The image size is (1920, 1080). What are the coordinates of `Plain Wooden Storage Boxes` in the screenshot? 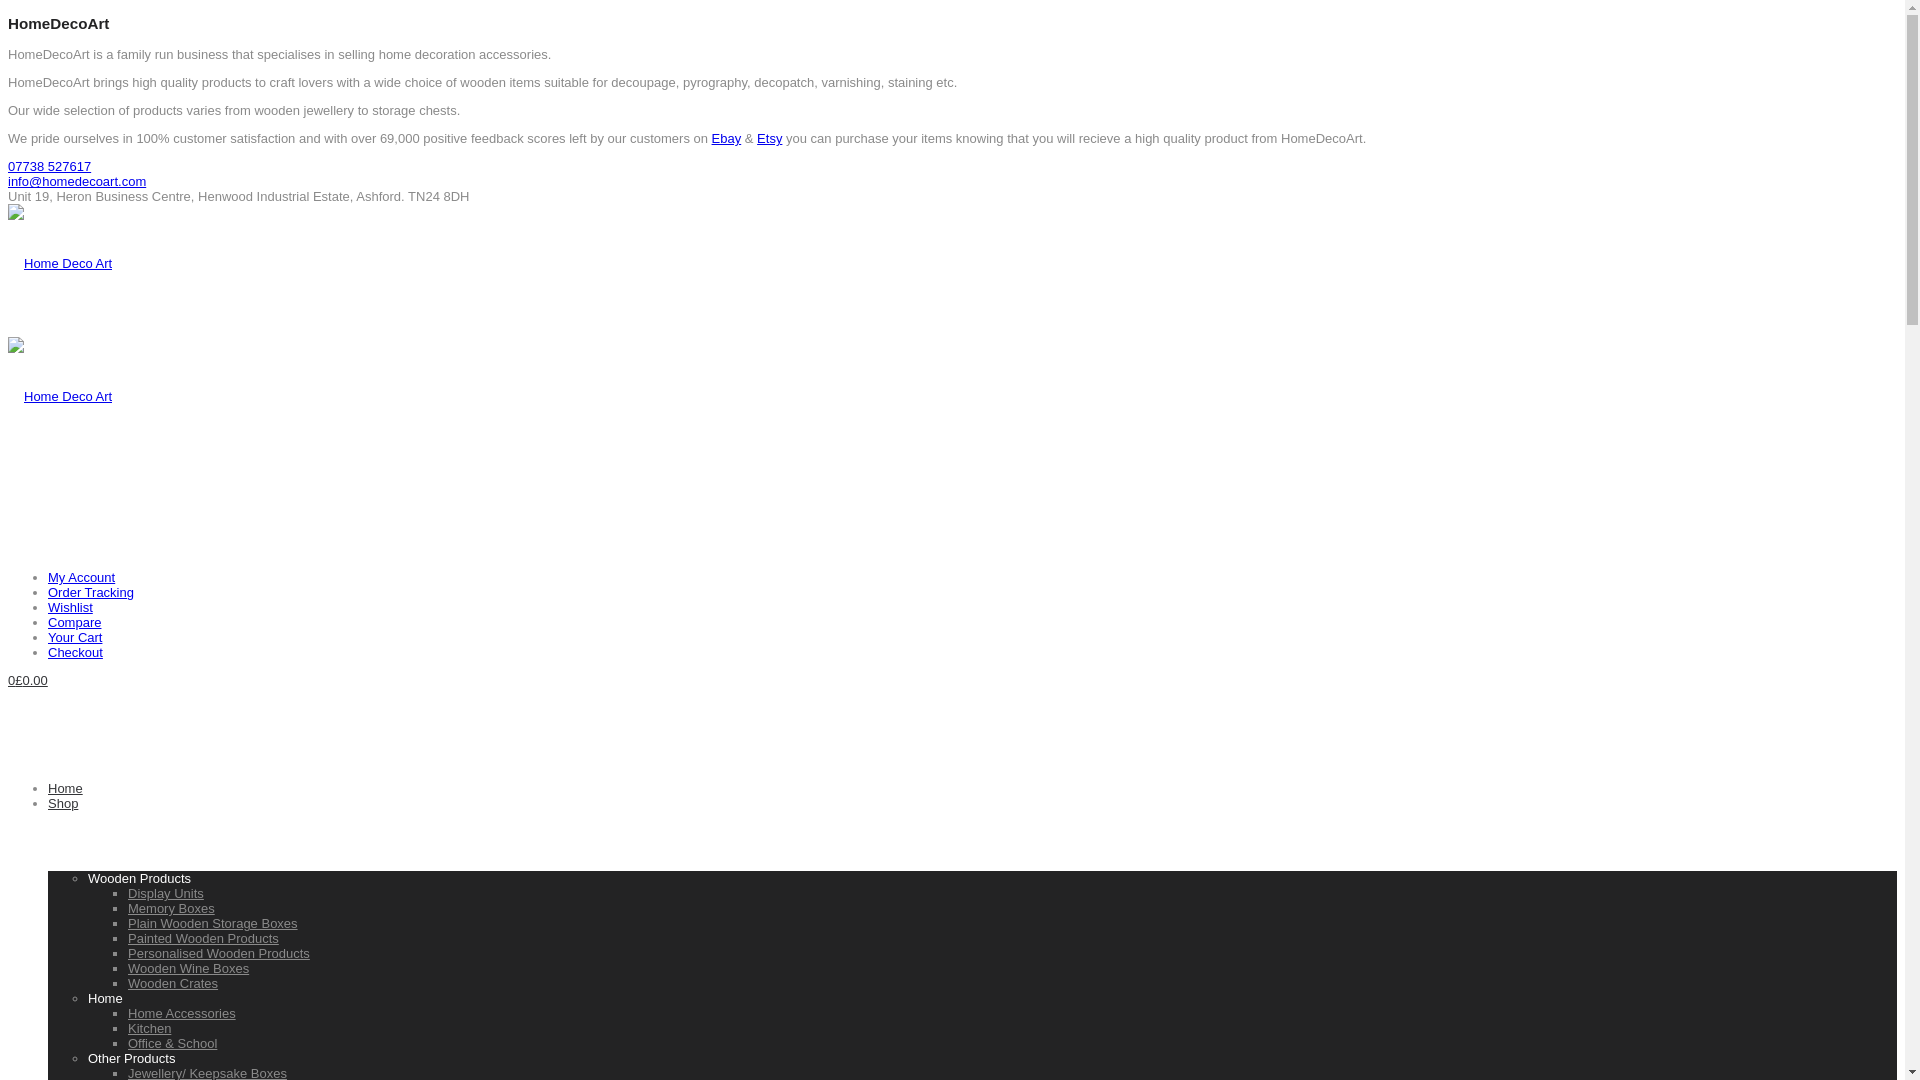 It's located at (212, 922).